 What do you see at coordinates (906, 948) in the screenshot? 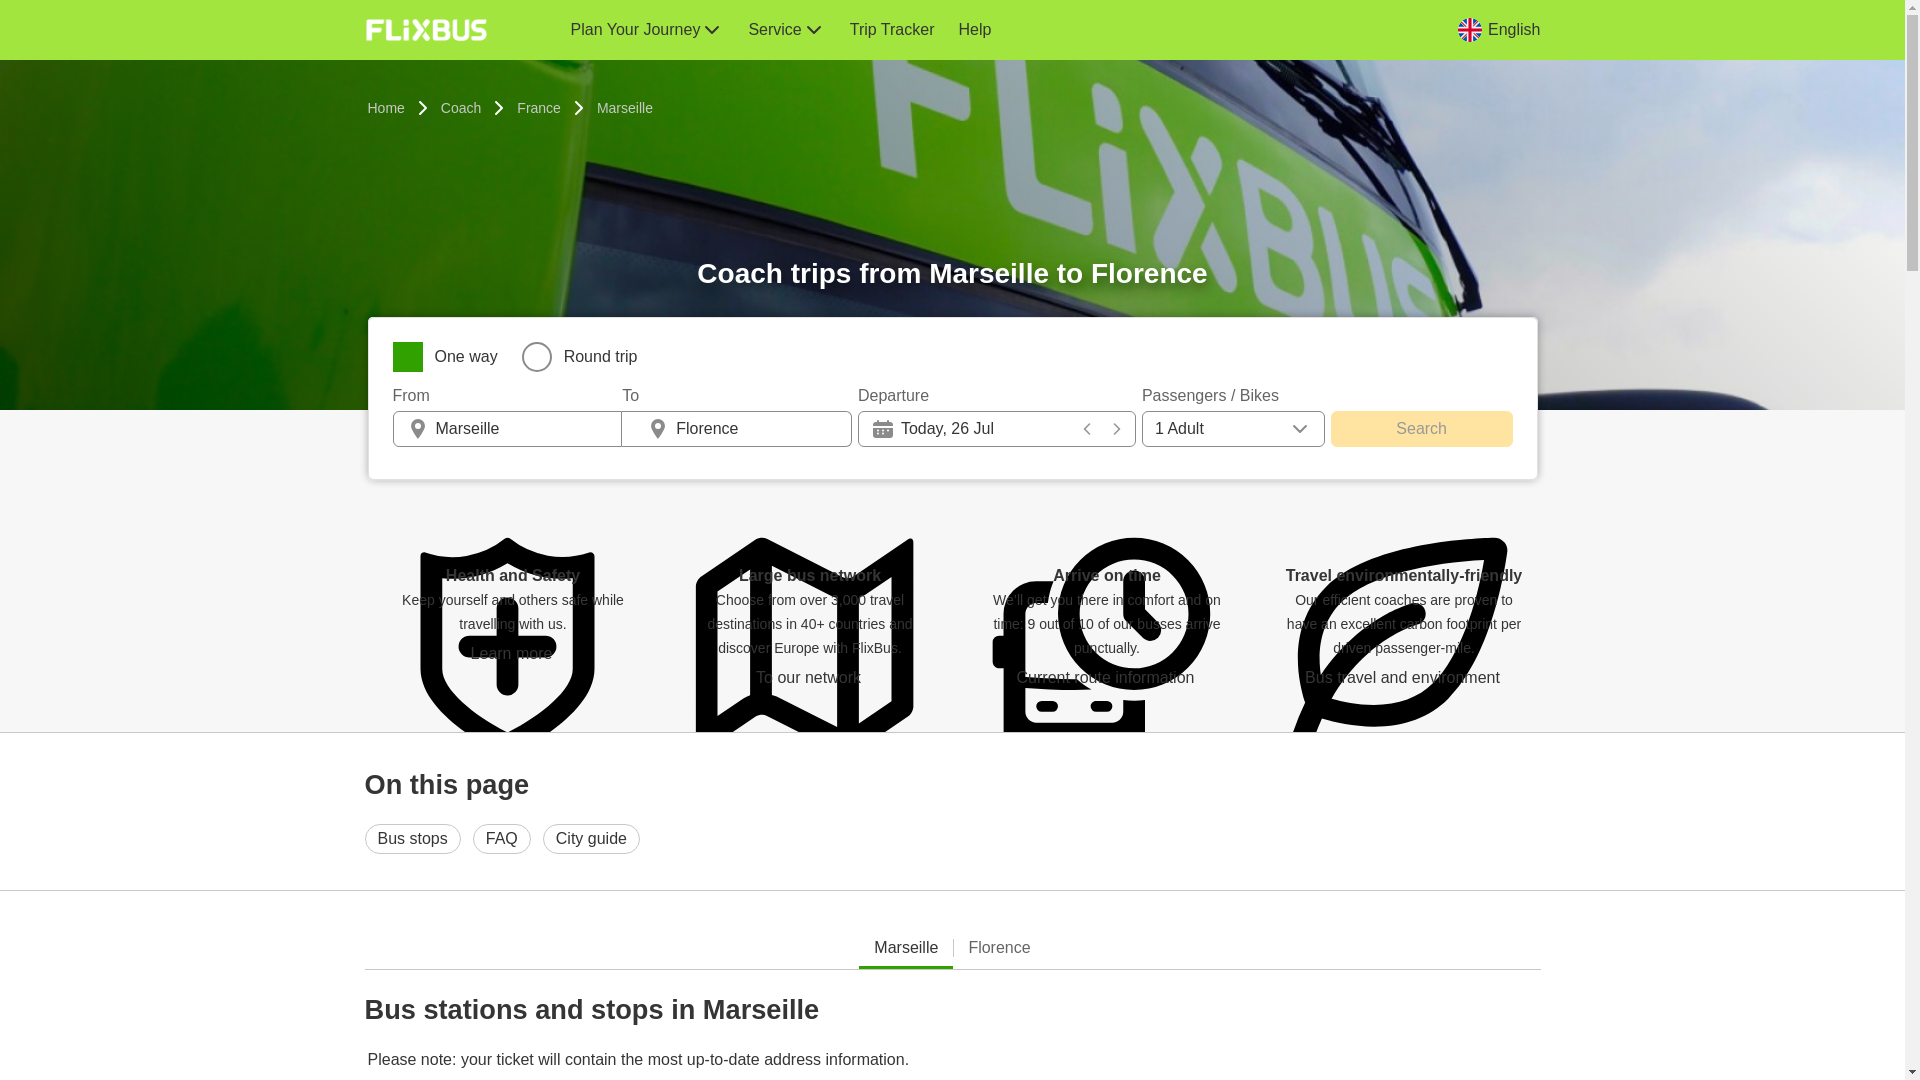
I see `Marseille` at bounding box center [906, 948].